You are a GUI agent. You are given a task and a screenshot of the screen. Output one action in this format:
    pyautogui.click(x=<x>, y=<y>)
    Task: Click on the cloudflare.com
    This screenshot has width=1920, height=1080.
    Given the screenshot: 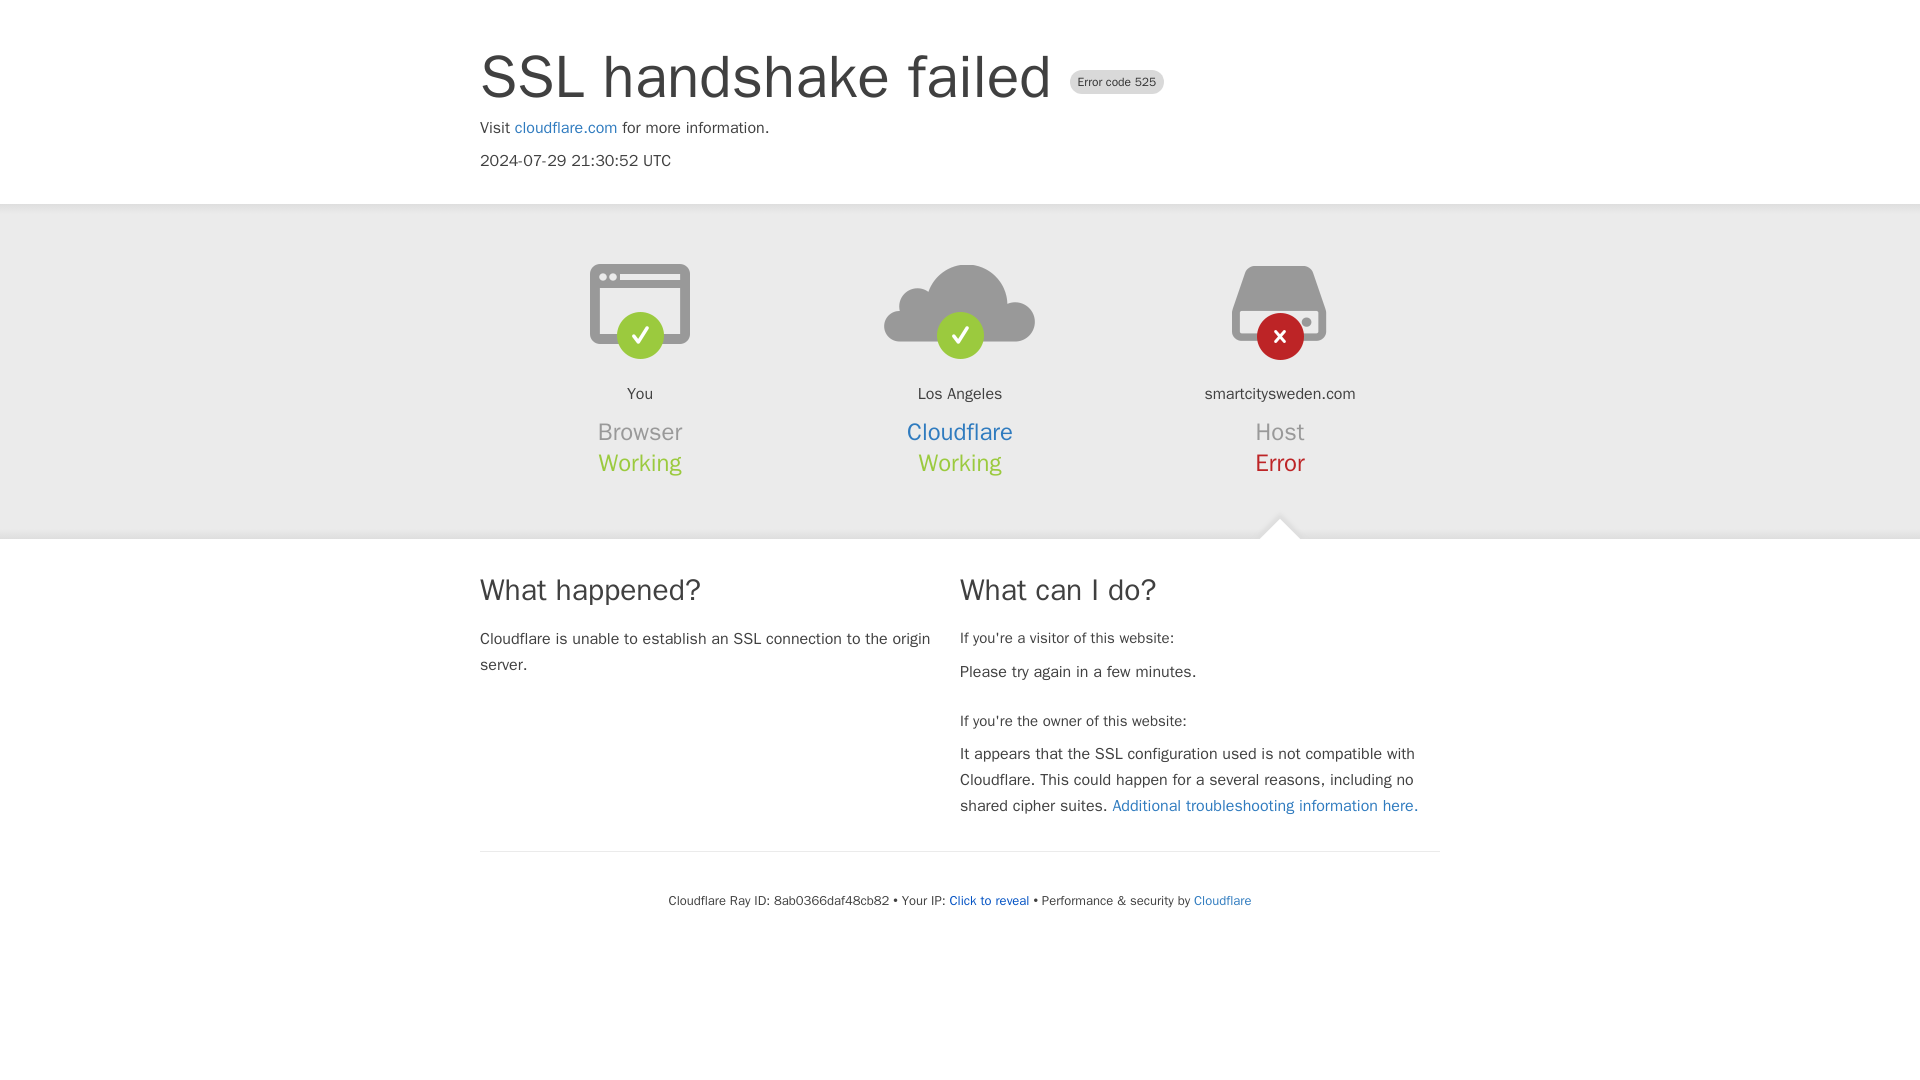 What is the action you would take?
    pyautogui.click(x=566, y=128)
    